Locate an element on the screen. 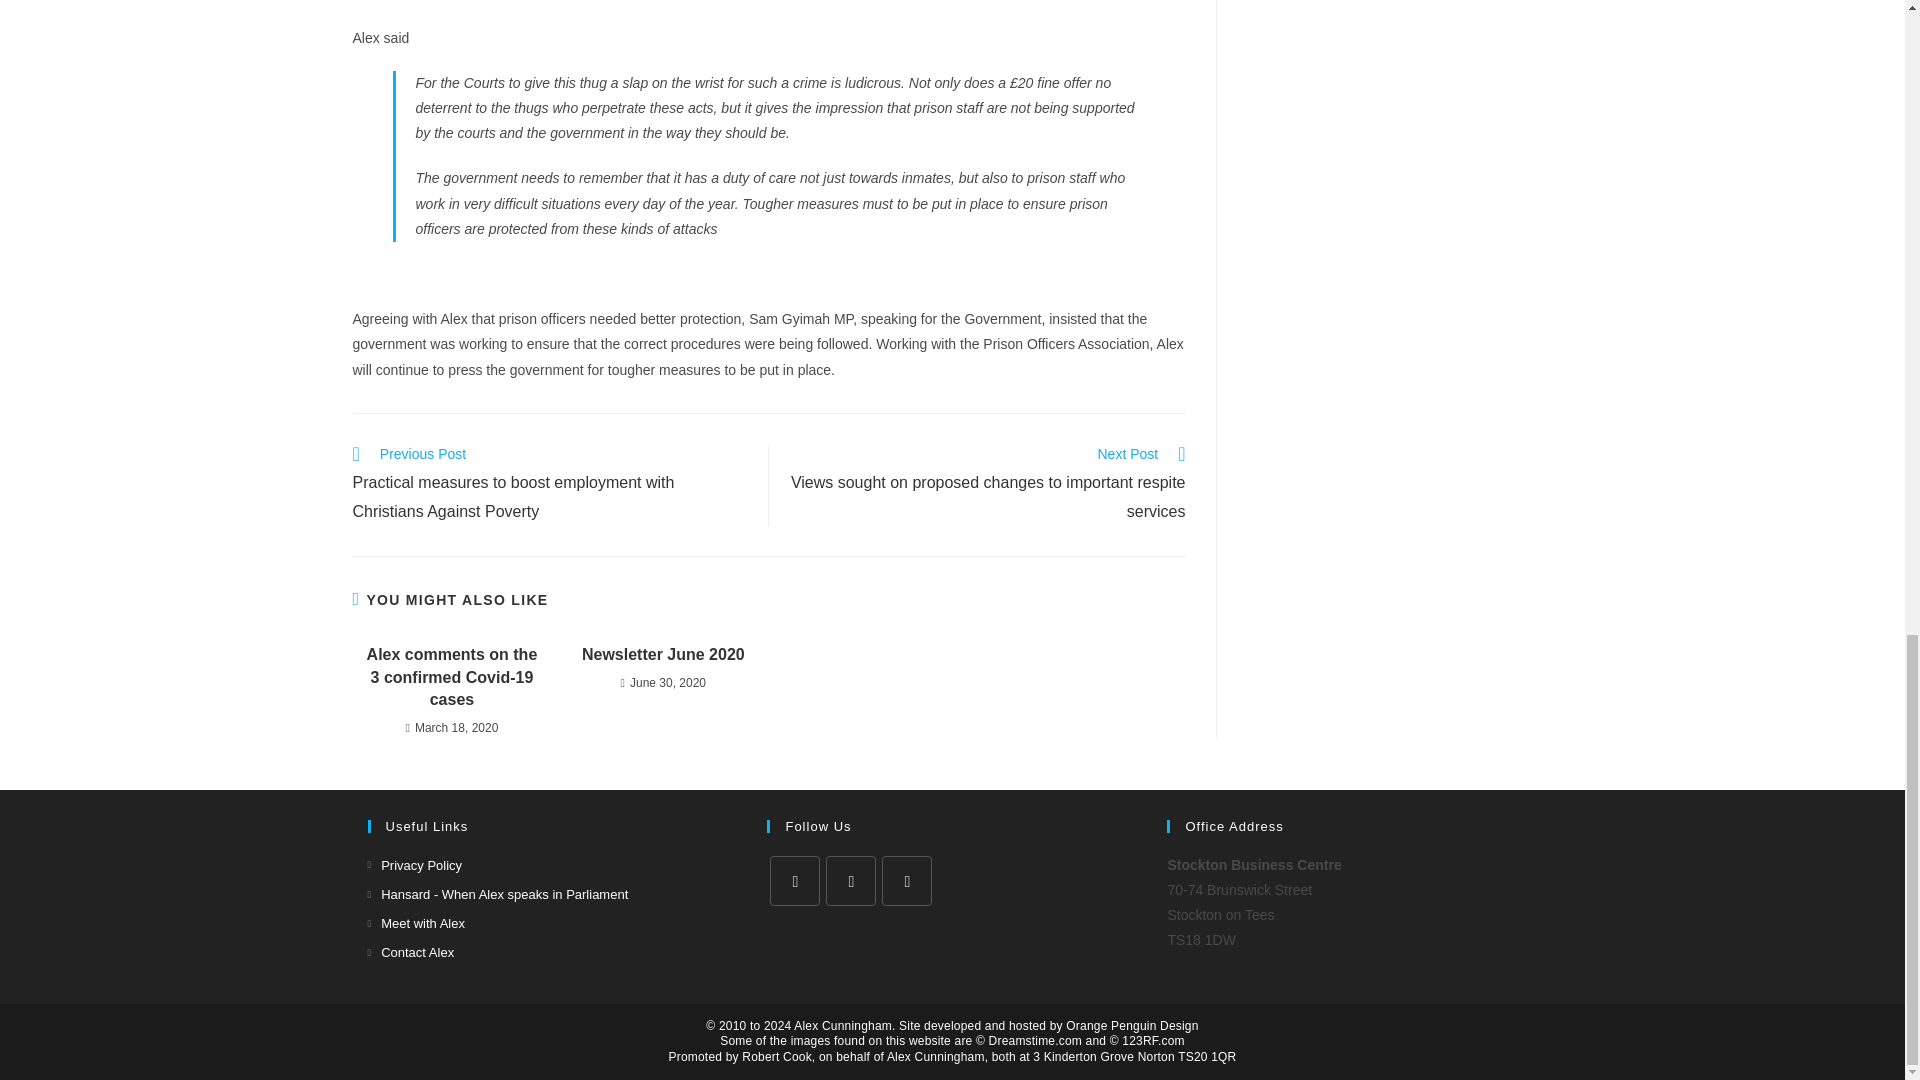 This screenshot has height=1080, width=1920. Orange Penguin Design Limited is located at coordinates (1132, 1026).